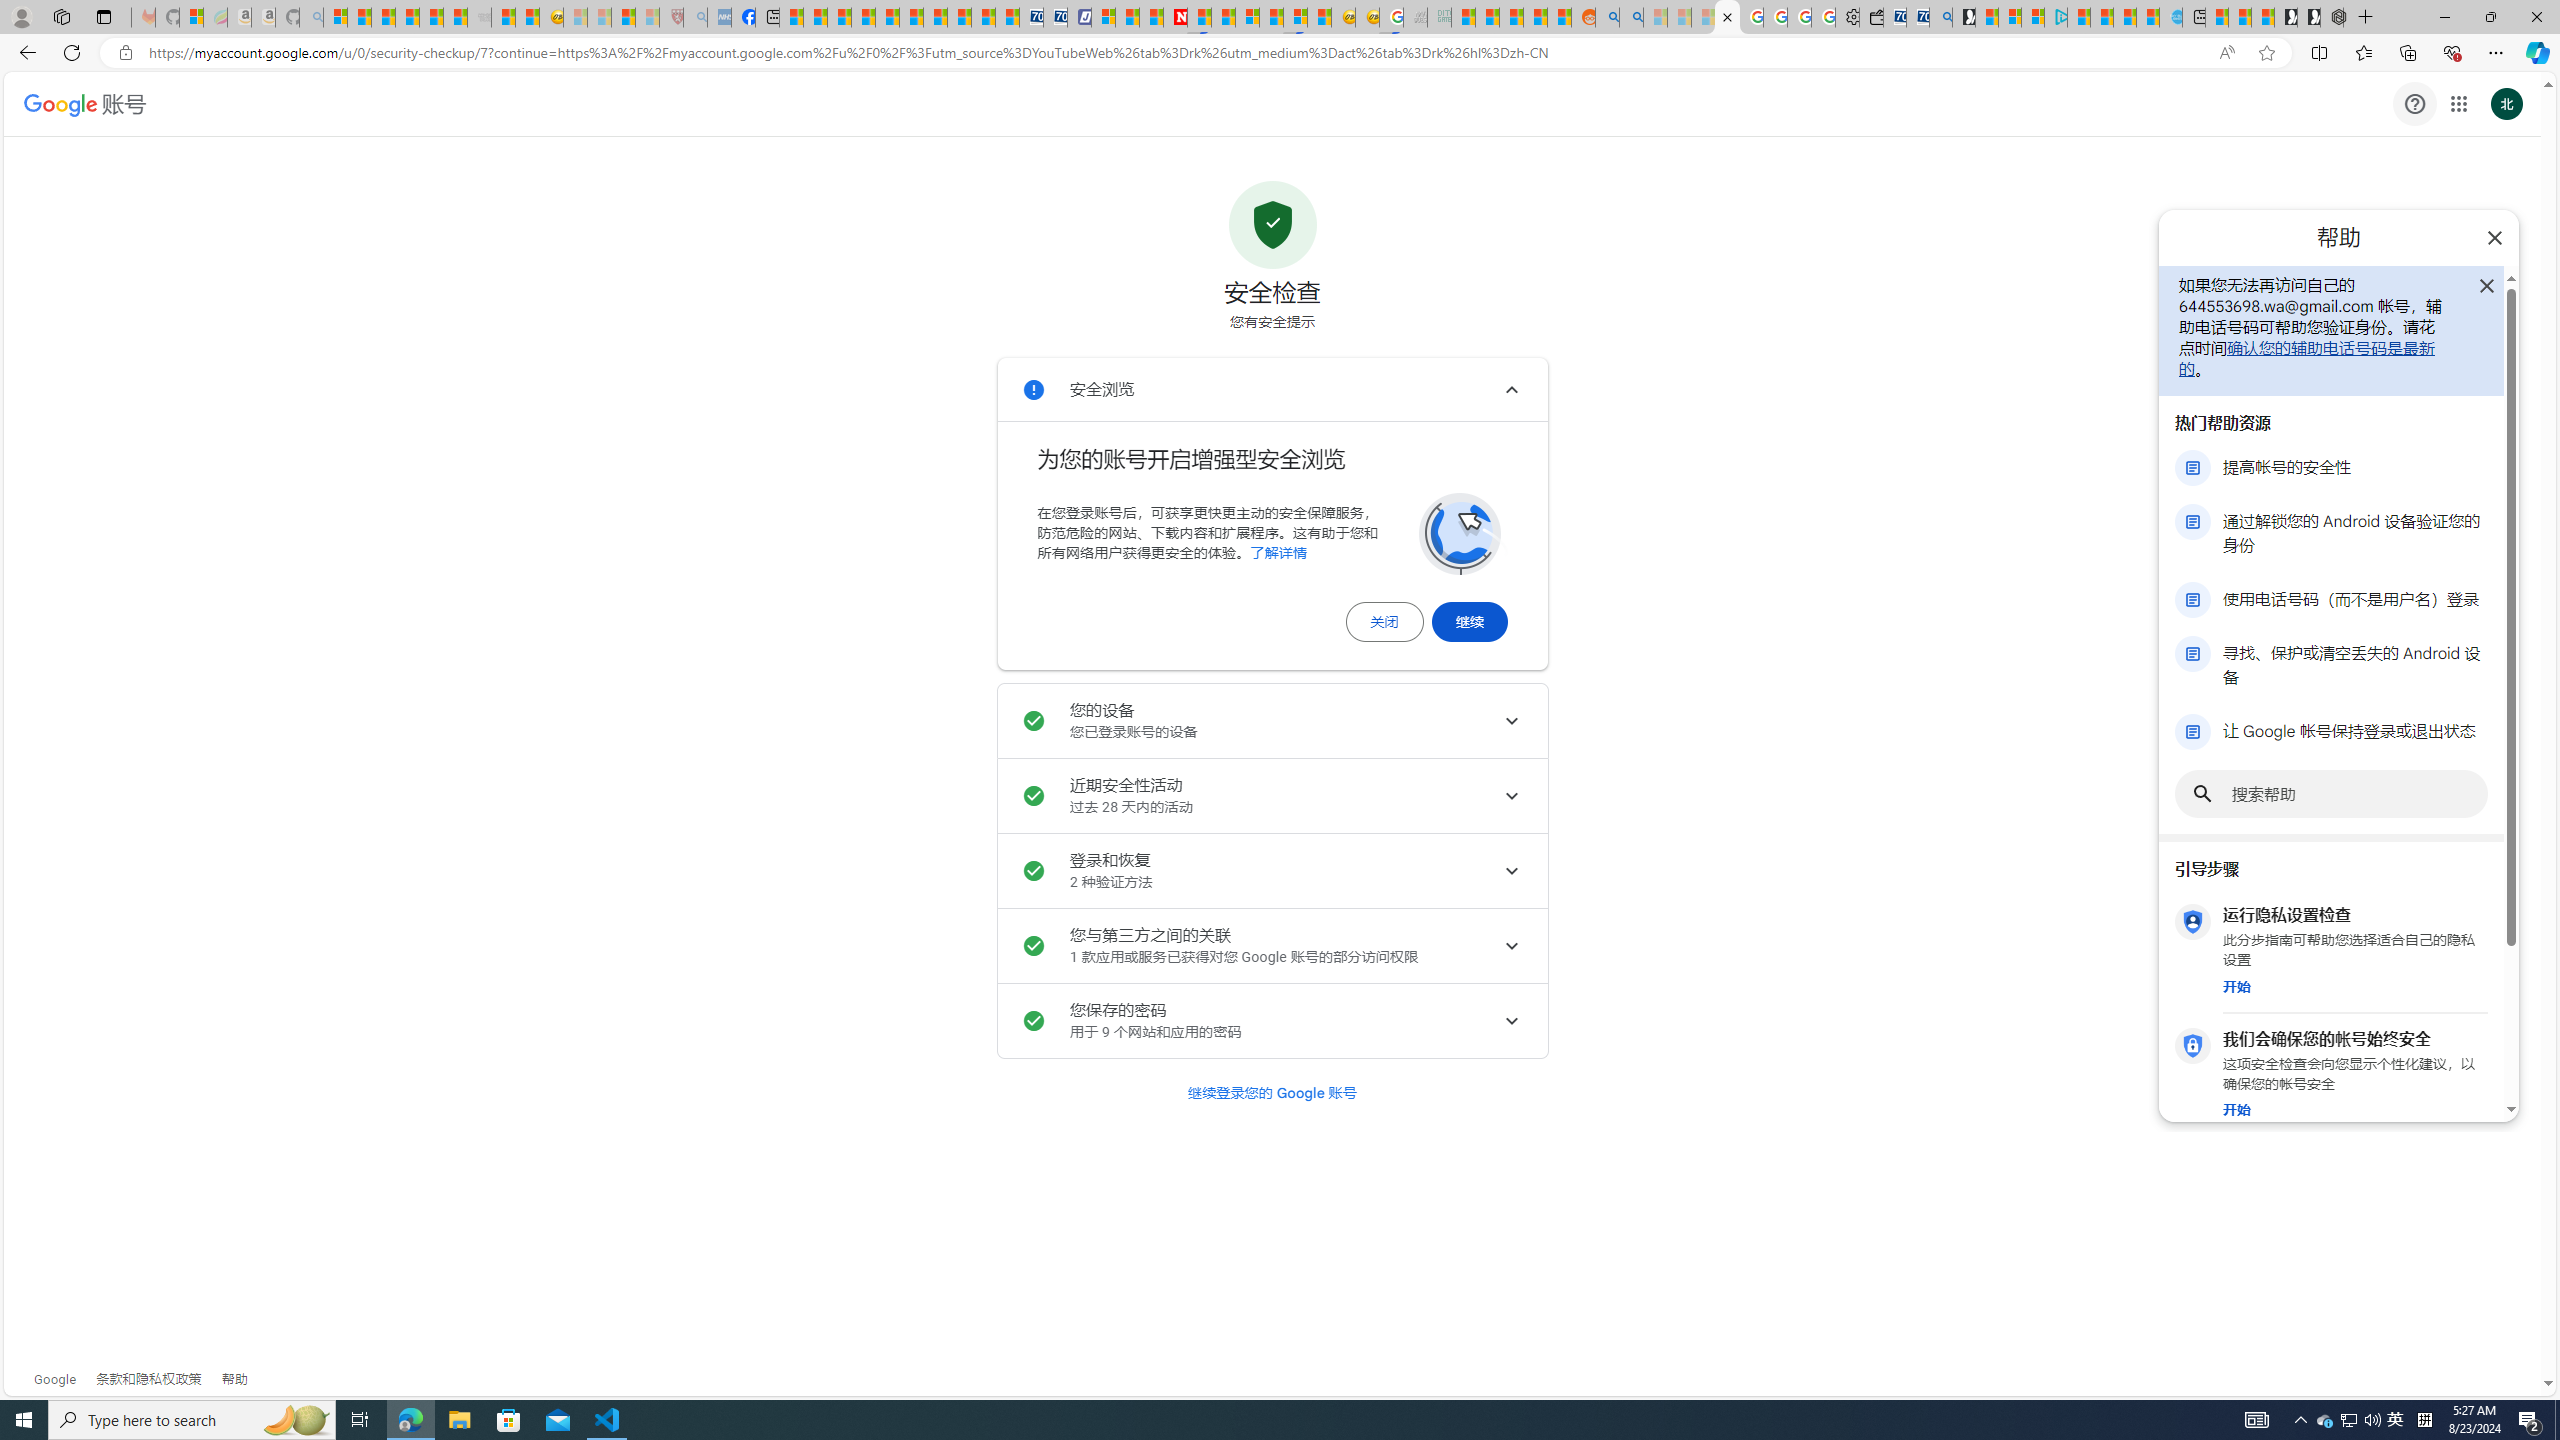 Image resolution: width=2560 pixels, height=1440 pixels. What do you see at coordinates (1438, 17) in the screenshot?
I see `DITOGAMES AG Imprint - Sleeping` at bounding box center [1438, 17].